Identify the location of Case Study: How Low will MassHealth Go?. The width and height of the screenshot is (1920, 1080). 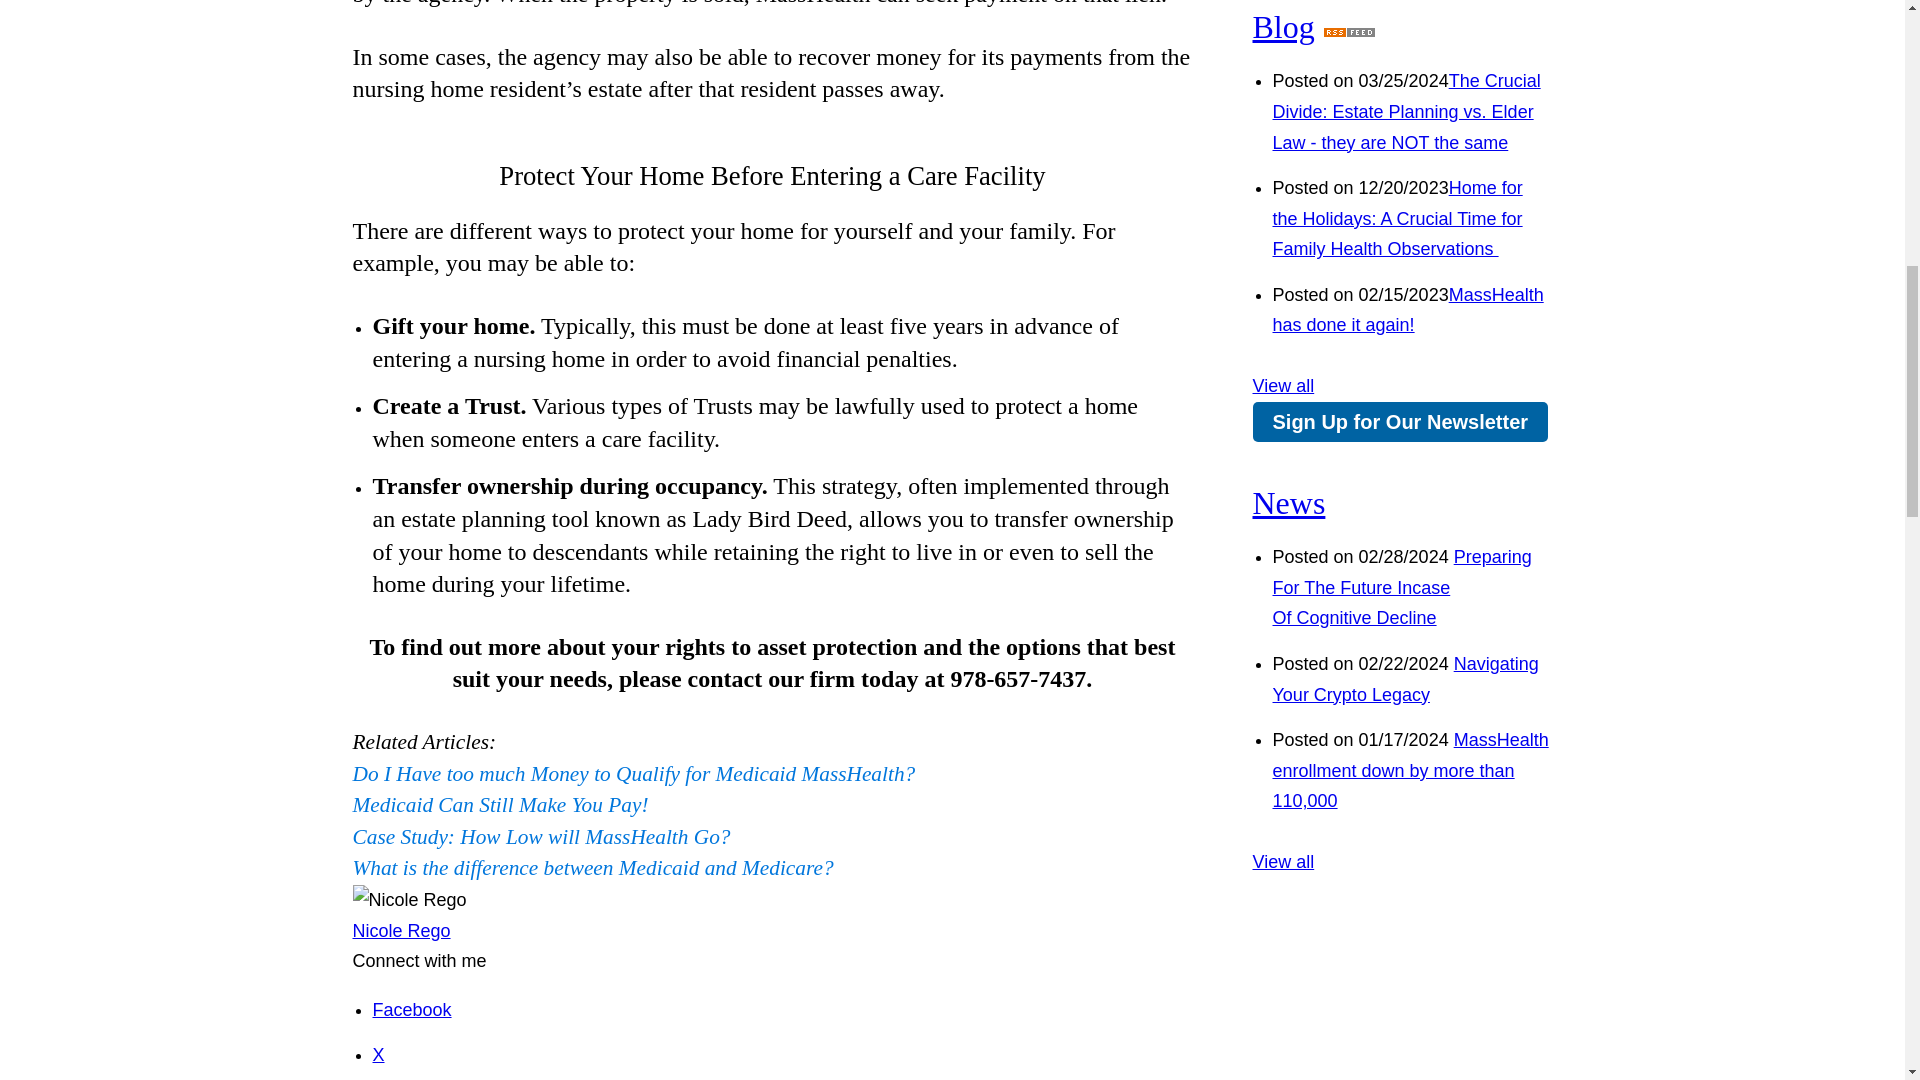
(540, 836).